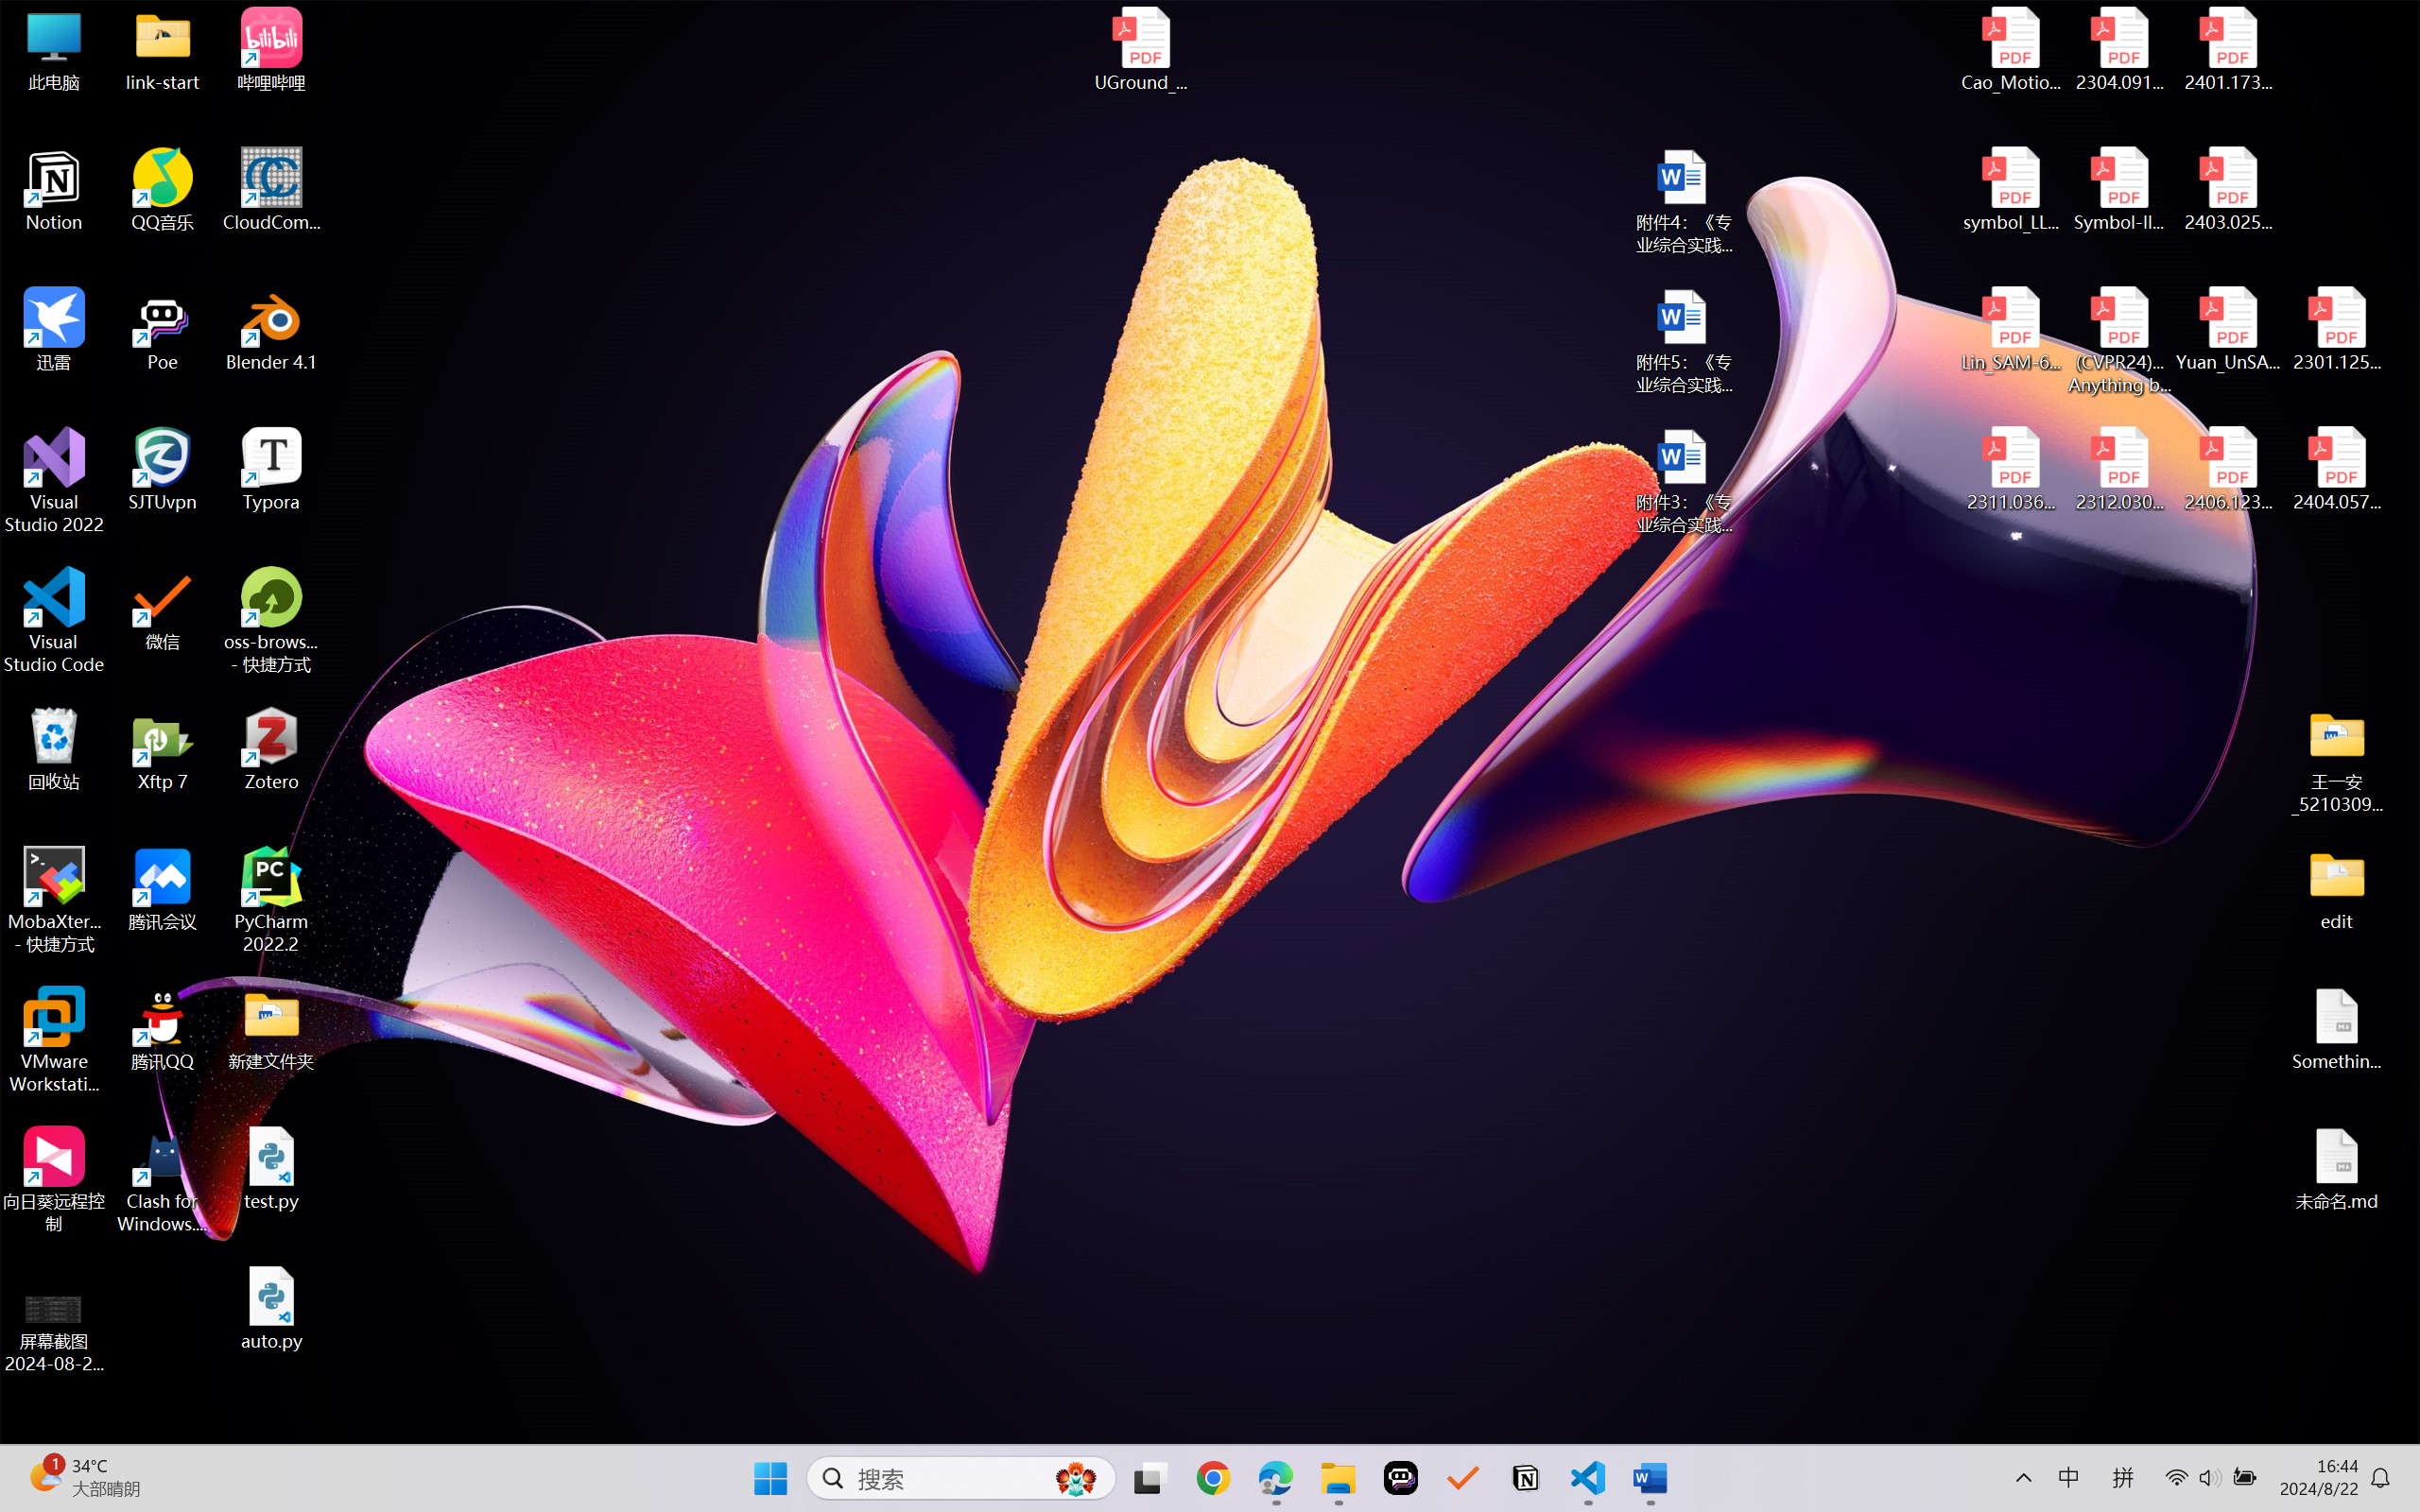  I want to click on Blender 4.1, so click(272, 329).